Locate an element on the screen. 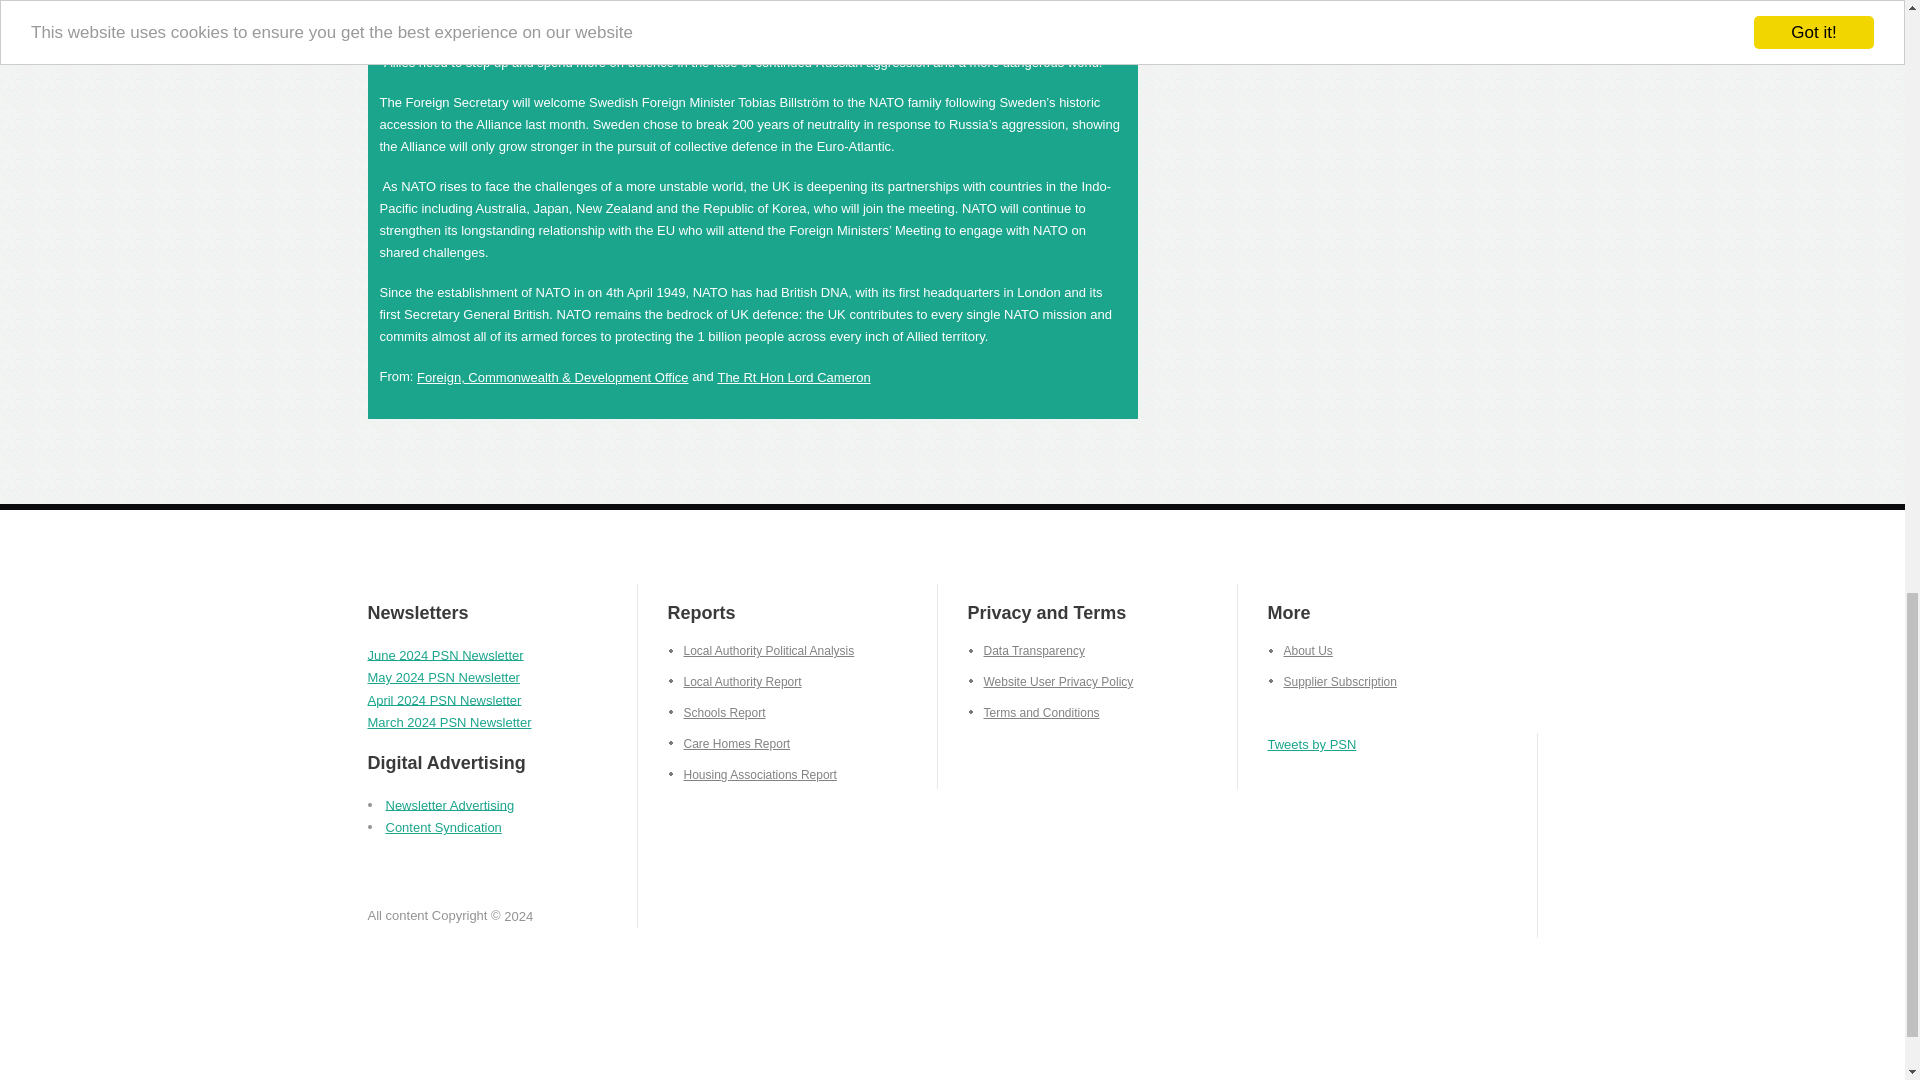  Website User Privacy Policy is located at coordinates (1050, 679).